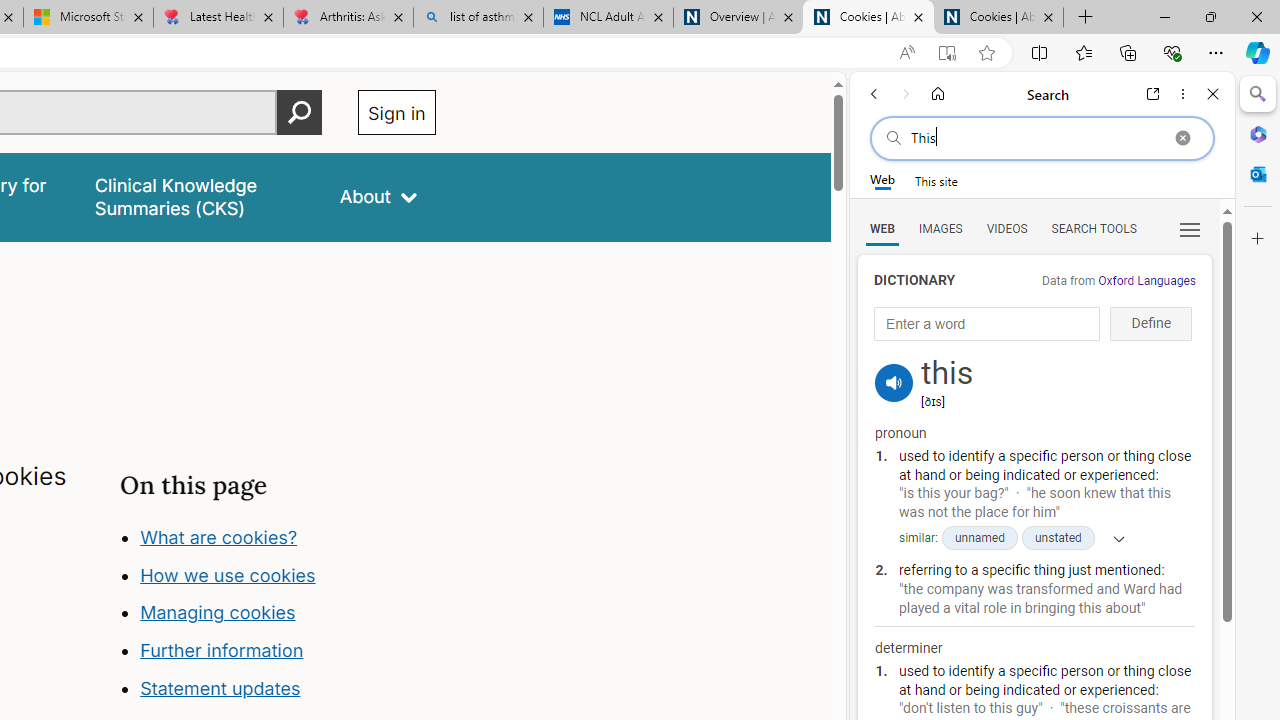 The width and height of the screenshot is (1280, 720). I want to click on Statement updates, so click(220, 688).